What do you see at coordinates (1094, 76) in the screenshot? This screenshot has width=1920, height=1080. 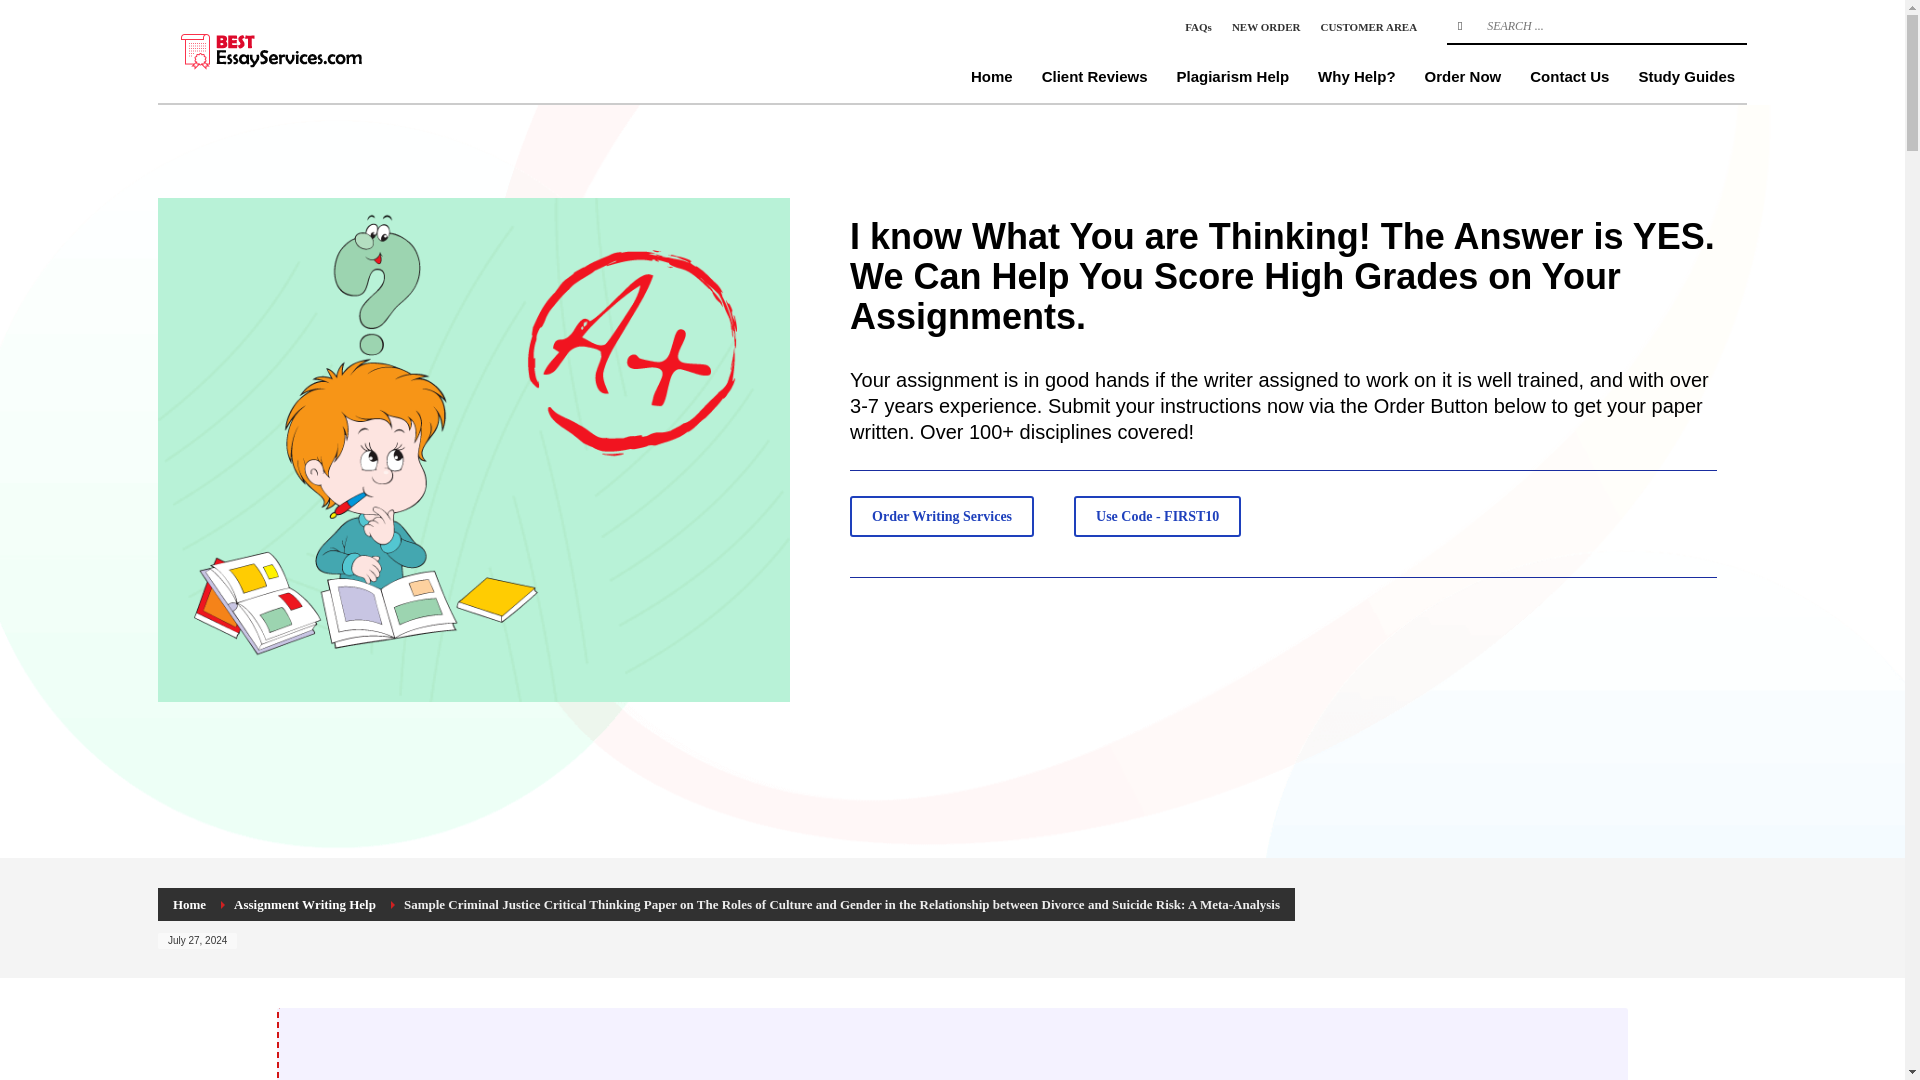 I see `Client Reviews` at bounding box center [1094, 76].